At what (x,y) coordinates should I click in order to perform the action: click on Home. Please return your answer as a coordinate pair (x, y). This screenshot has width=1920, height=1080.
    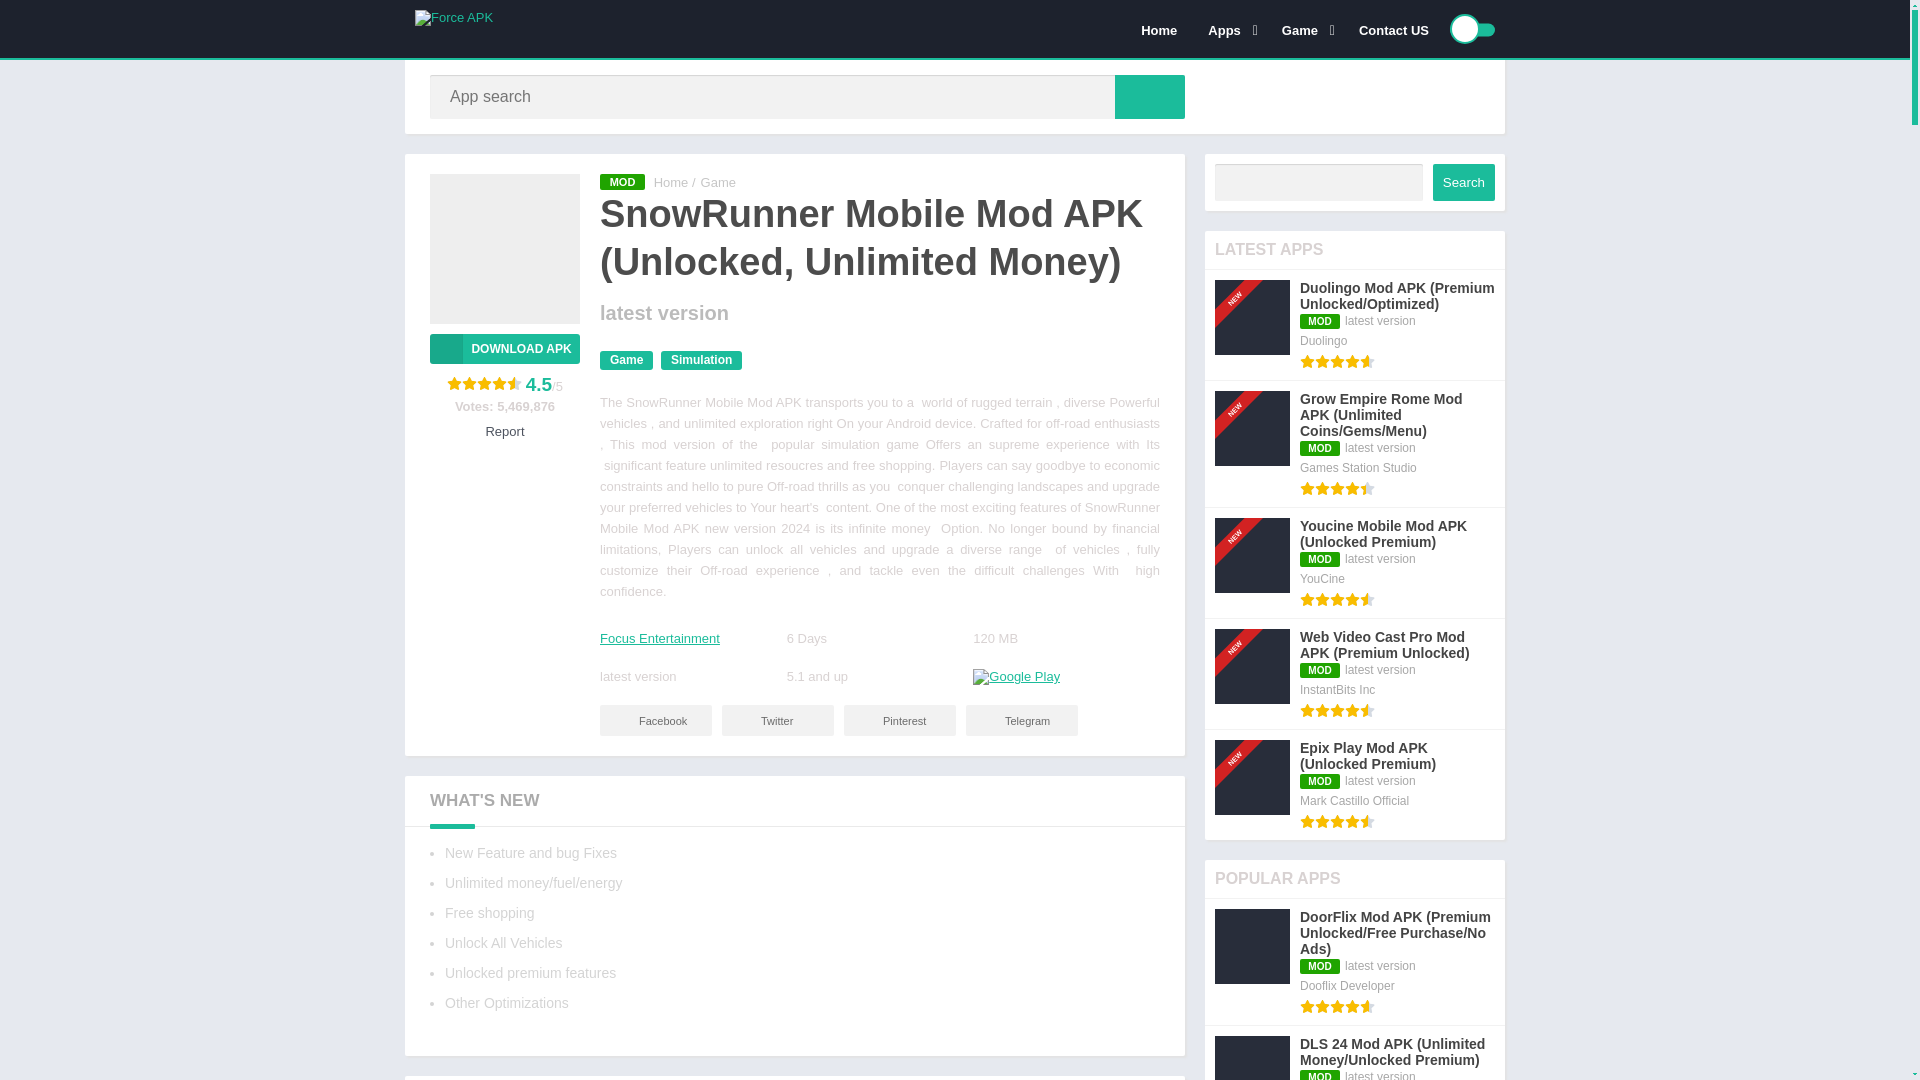
    Looking at the image, I should click on (1158, 29).